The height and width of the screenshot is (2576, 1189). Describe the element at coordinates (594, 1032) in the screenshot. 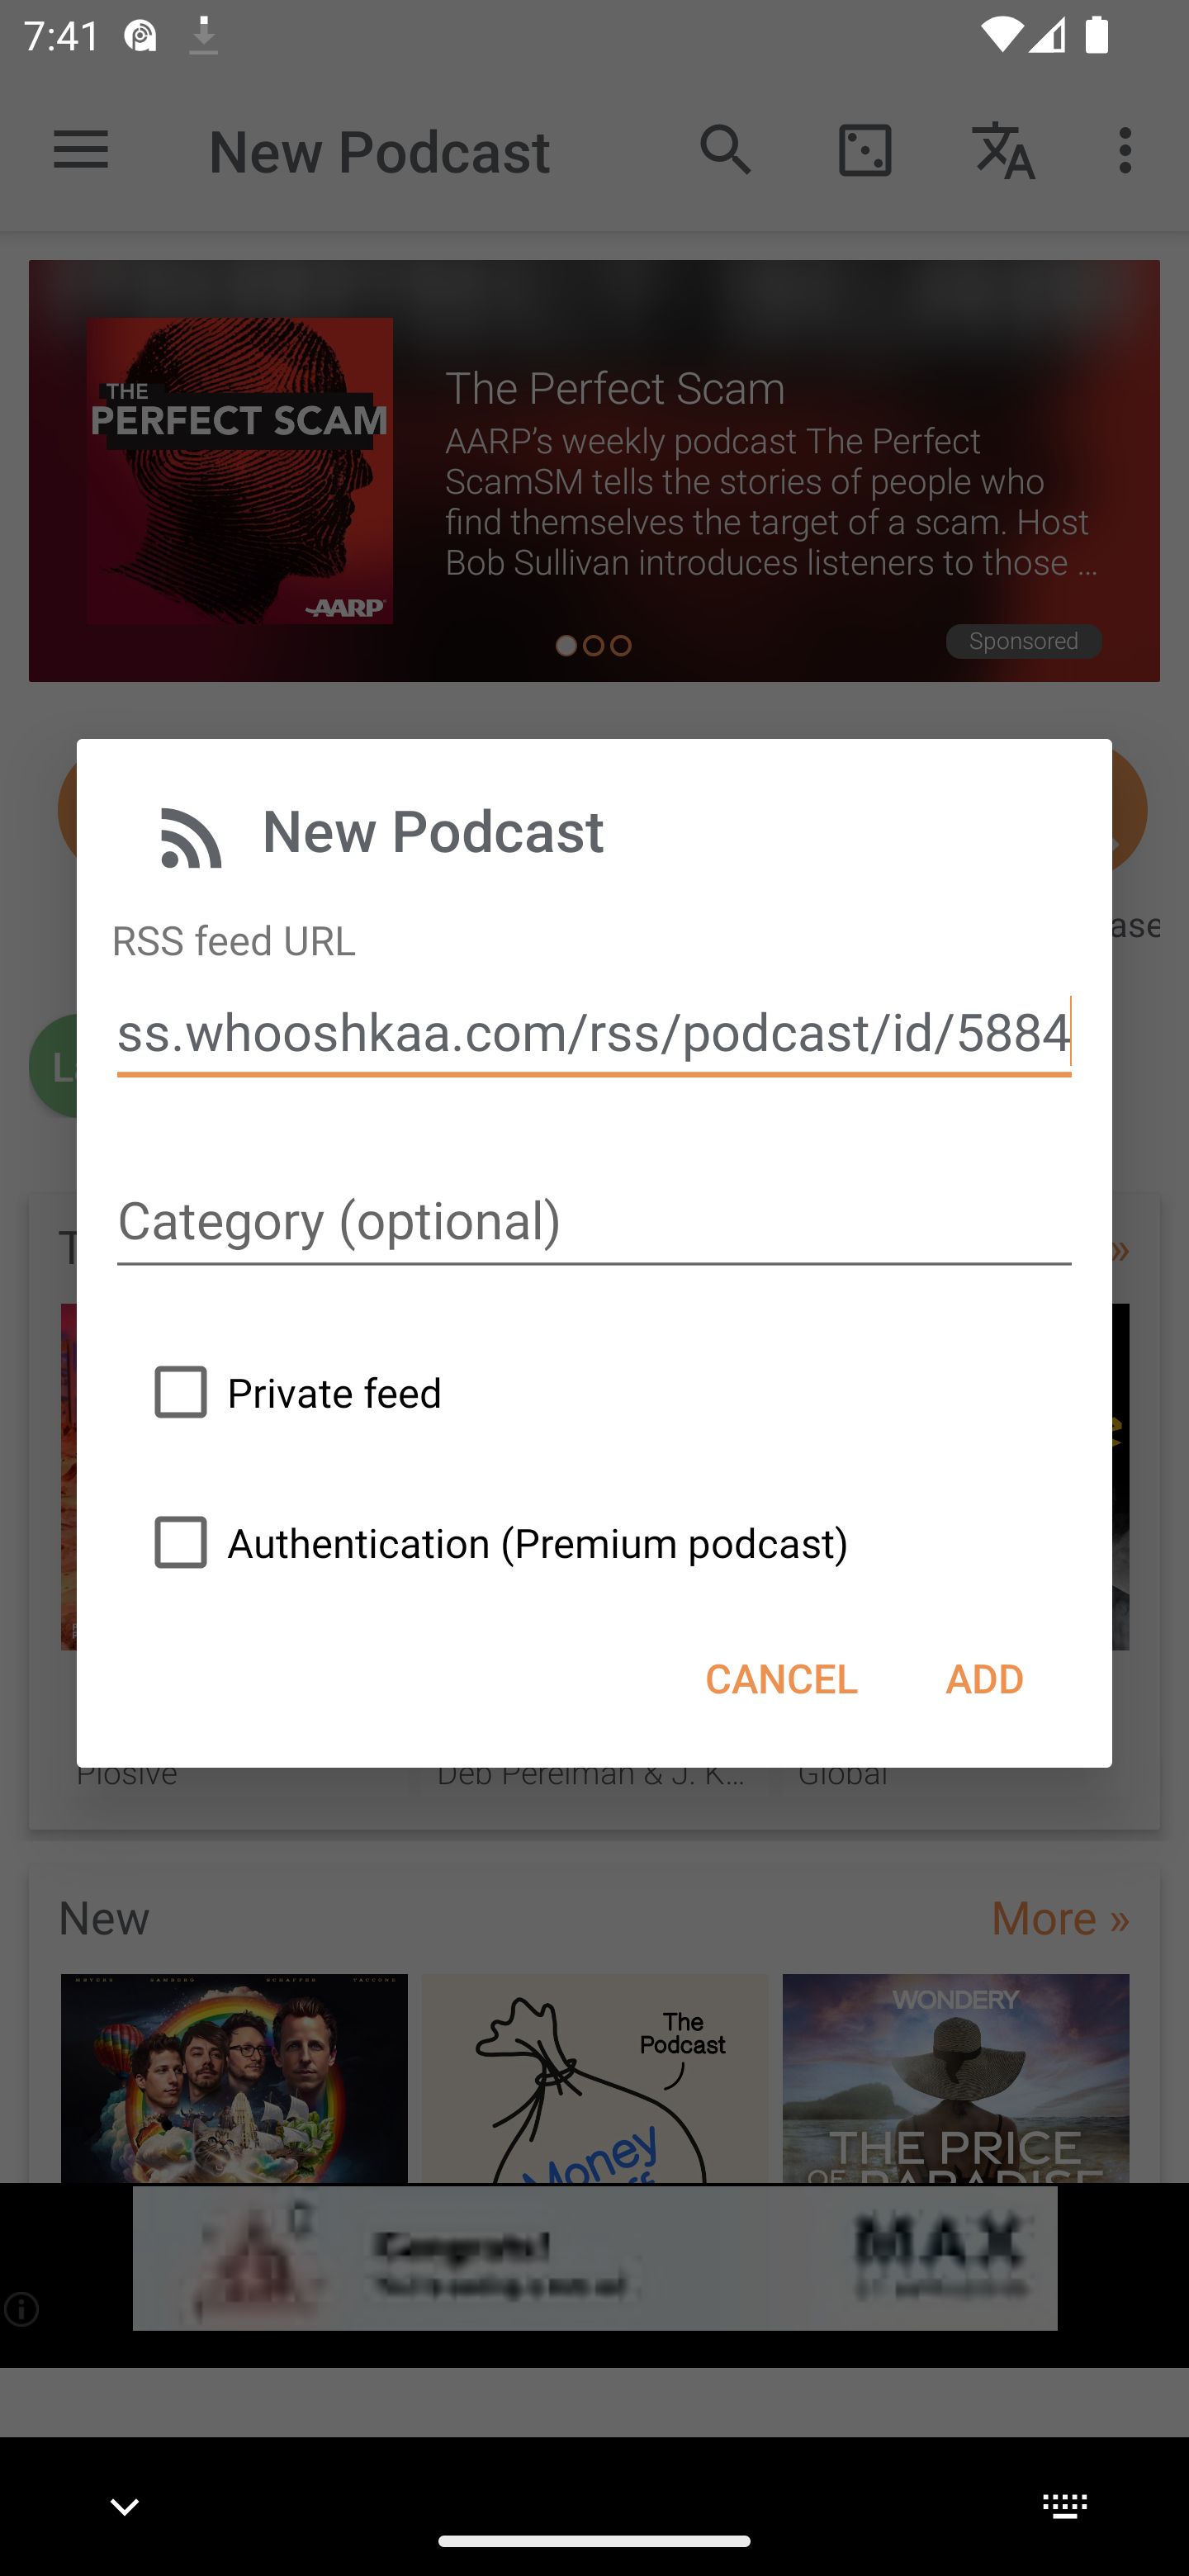

I see `https://rss.whooshkaa.com/rss/podcast/id/5884` at that location.